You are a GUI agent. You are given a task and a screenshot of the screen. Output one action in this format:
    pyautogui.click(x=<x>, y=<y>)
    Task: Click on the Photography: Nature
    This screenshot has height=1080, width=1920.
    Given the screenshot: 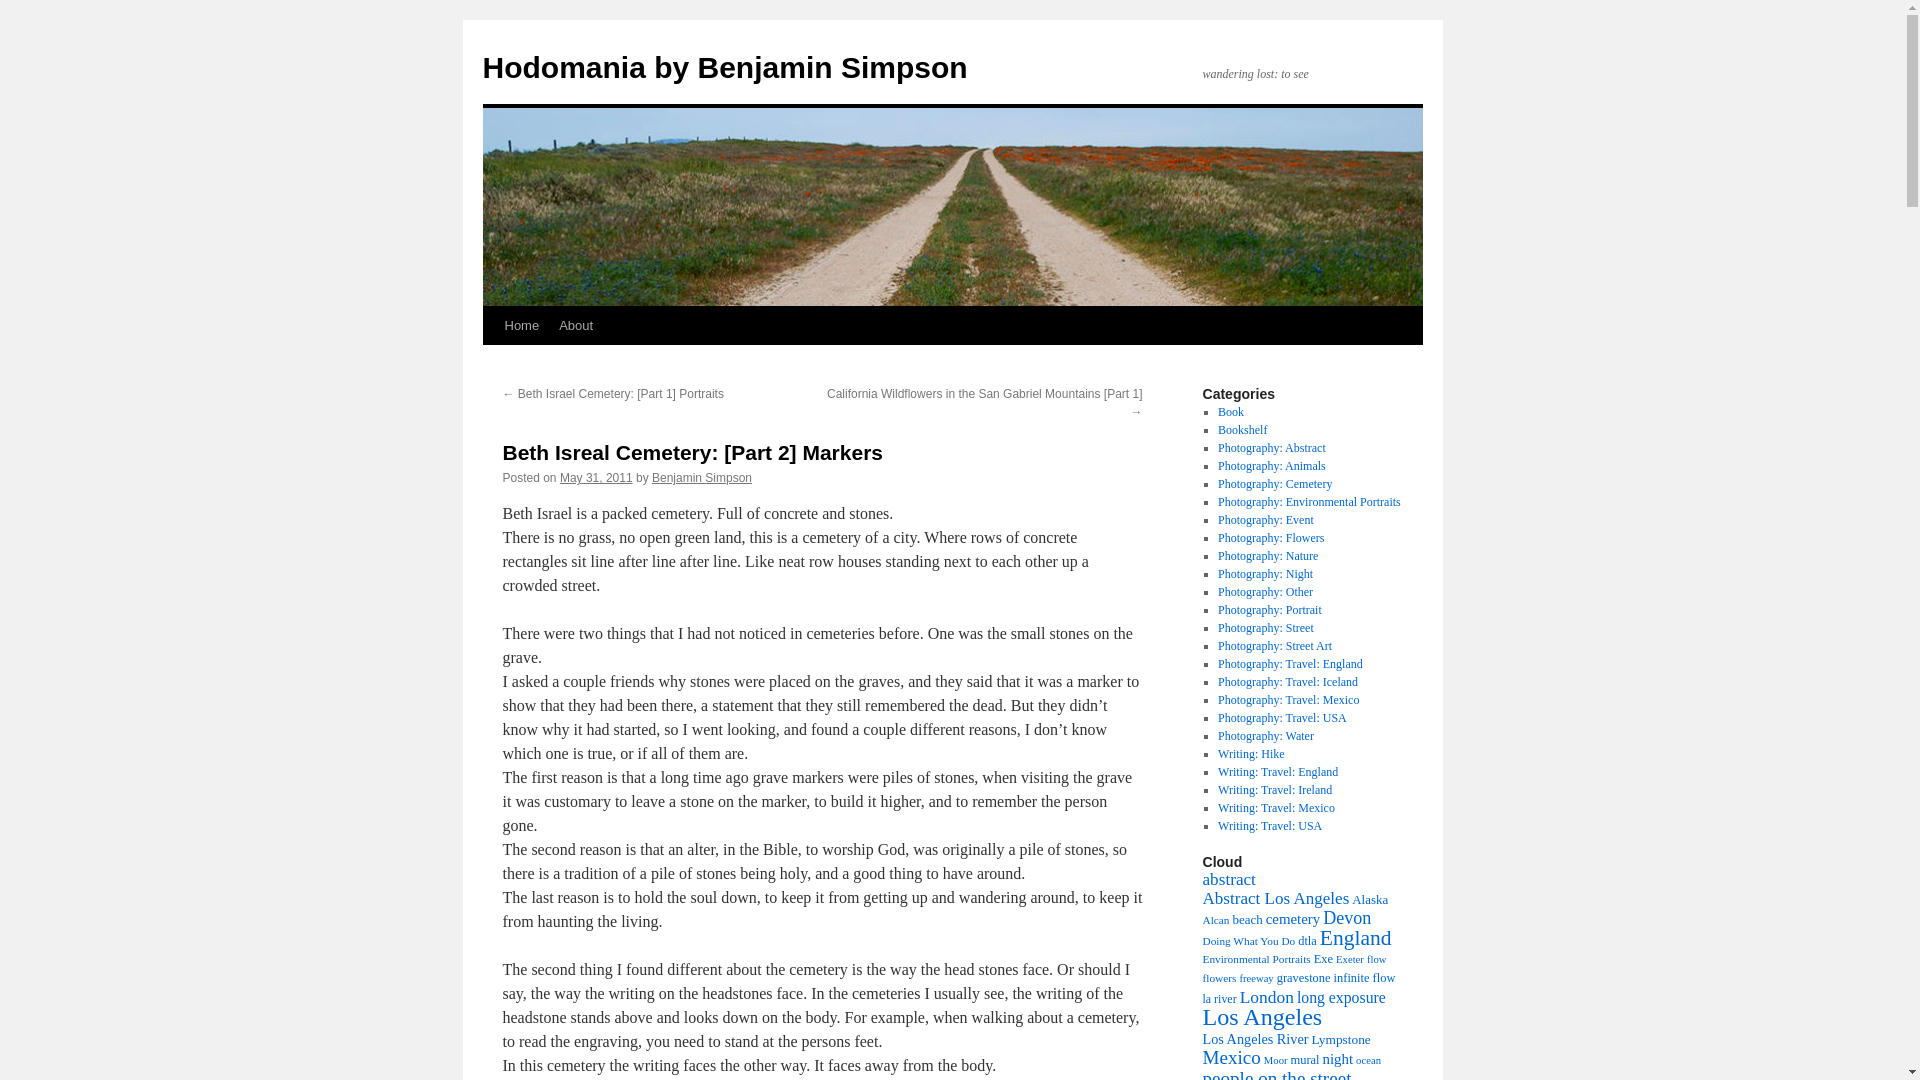 What is the action you would take?
    pyautogui.click(x=1267, y=555)
    